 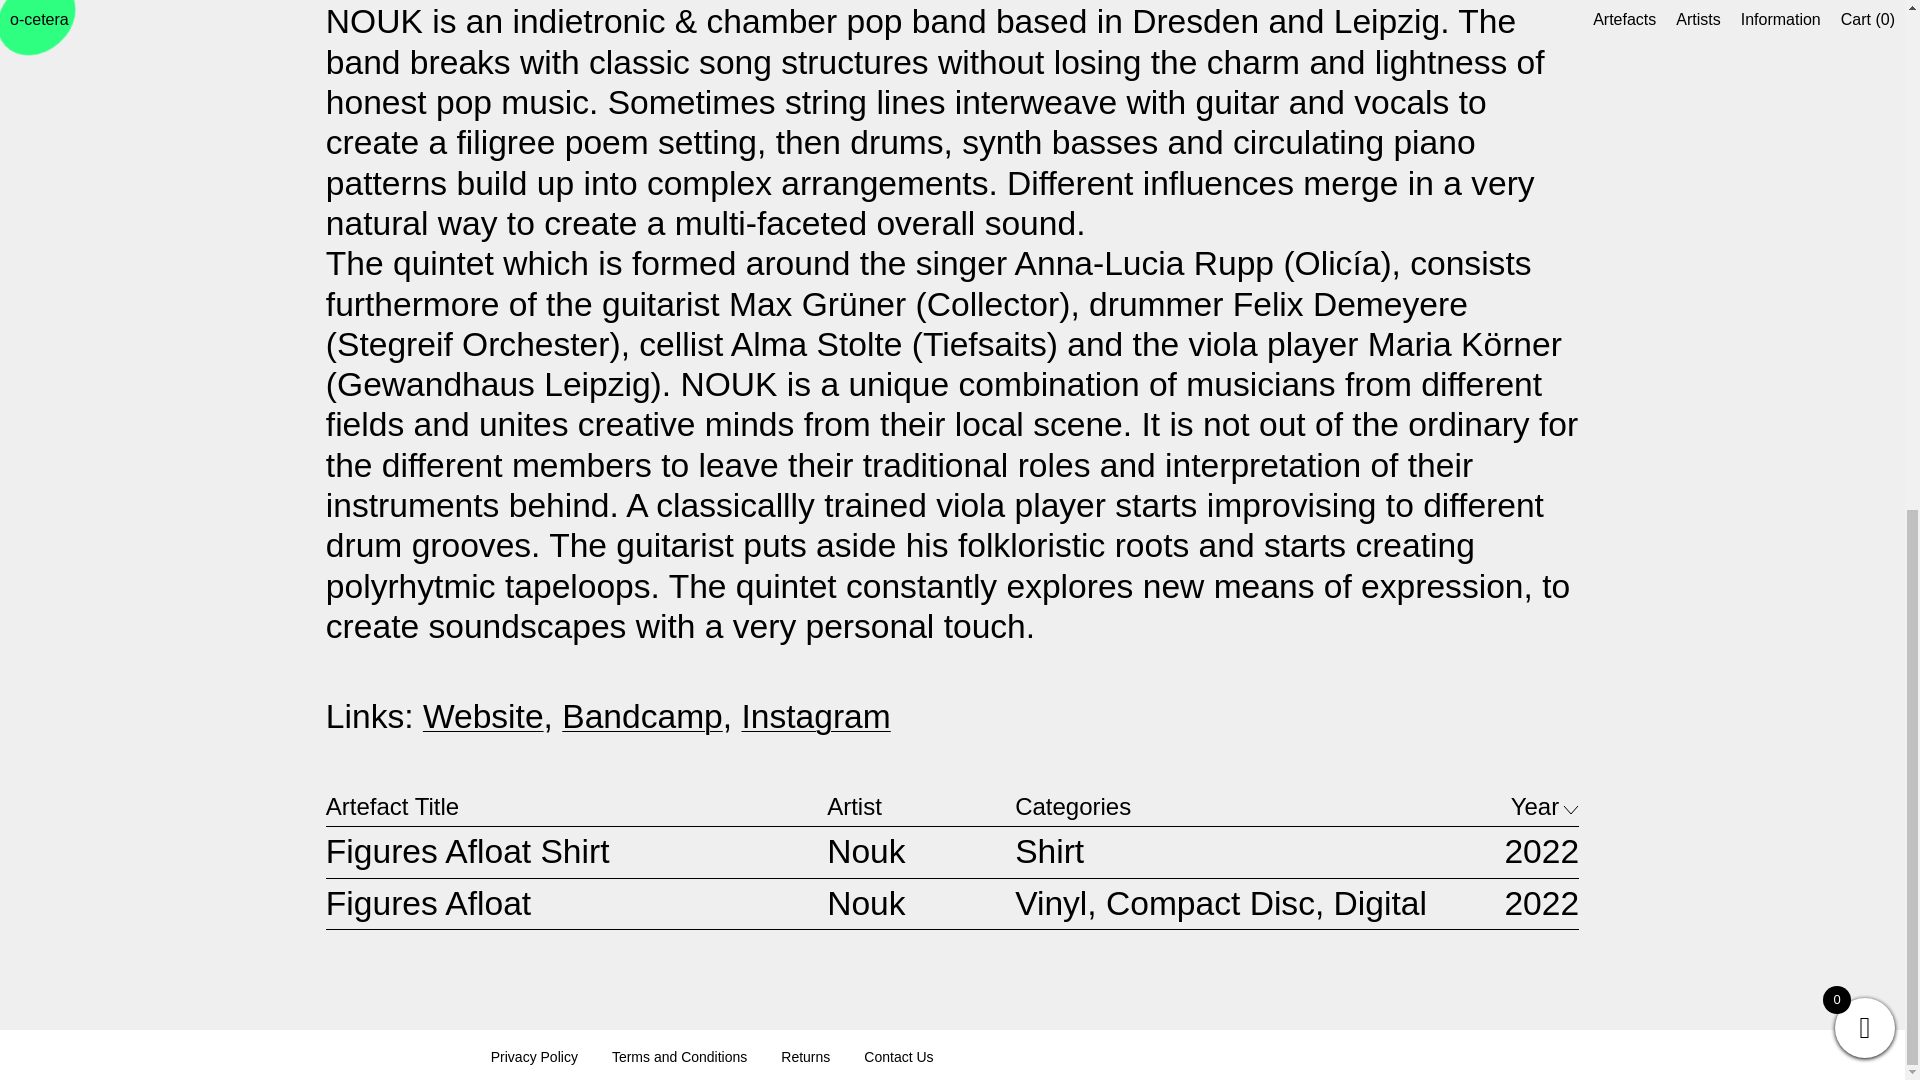 I want to click on Contact Us, so click(x=898, y=1057).